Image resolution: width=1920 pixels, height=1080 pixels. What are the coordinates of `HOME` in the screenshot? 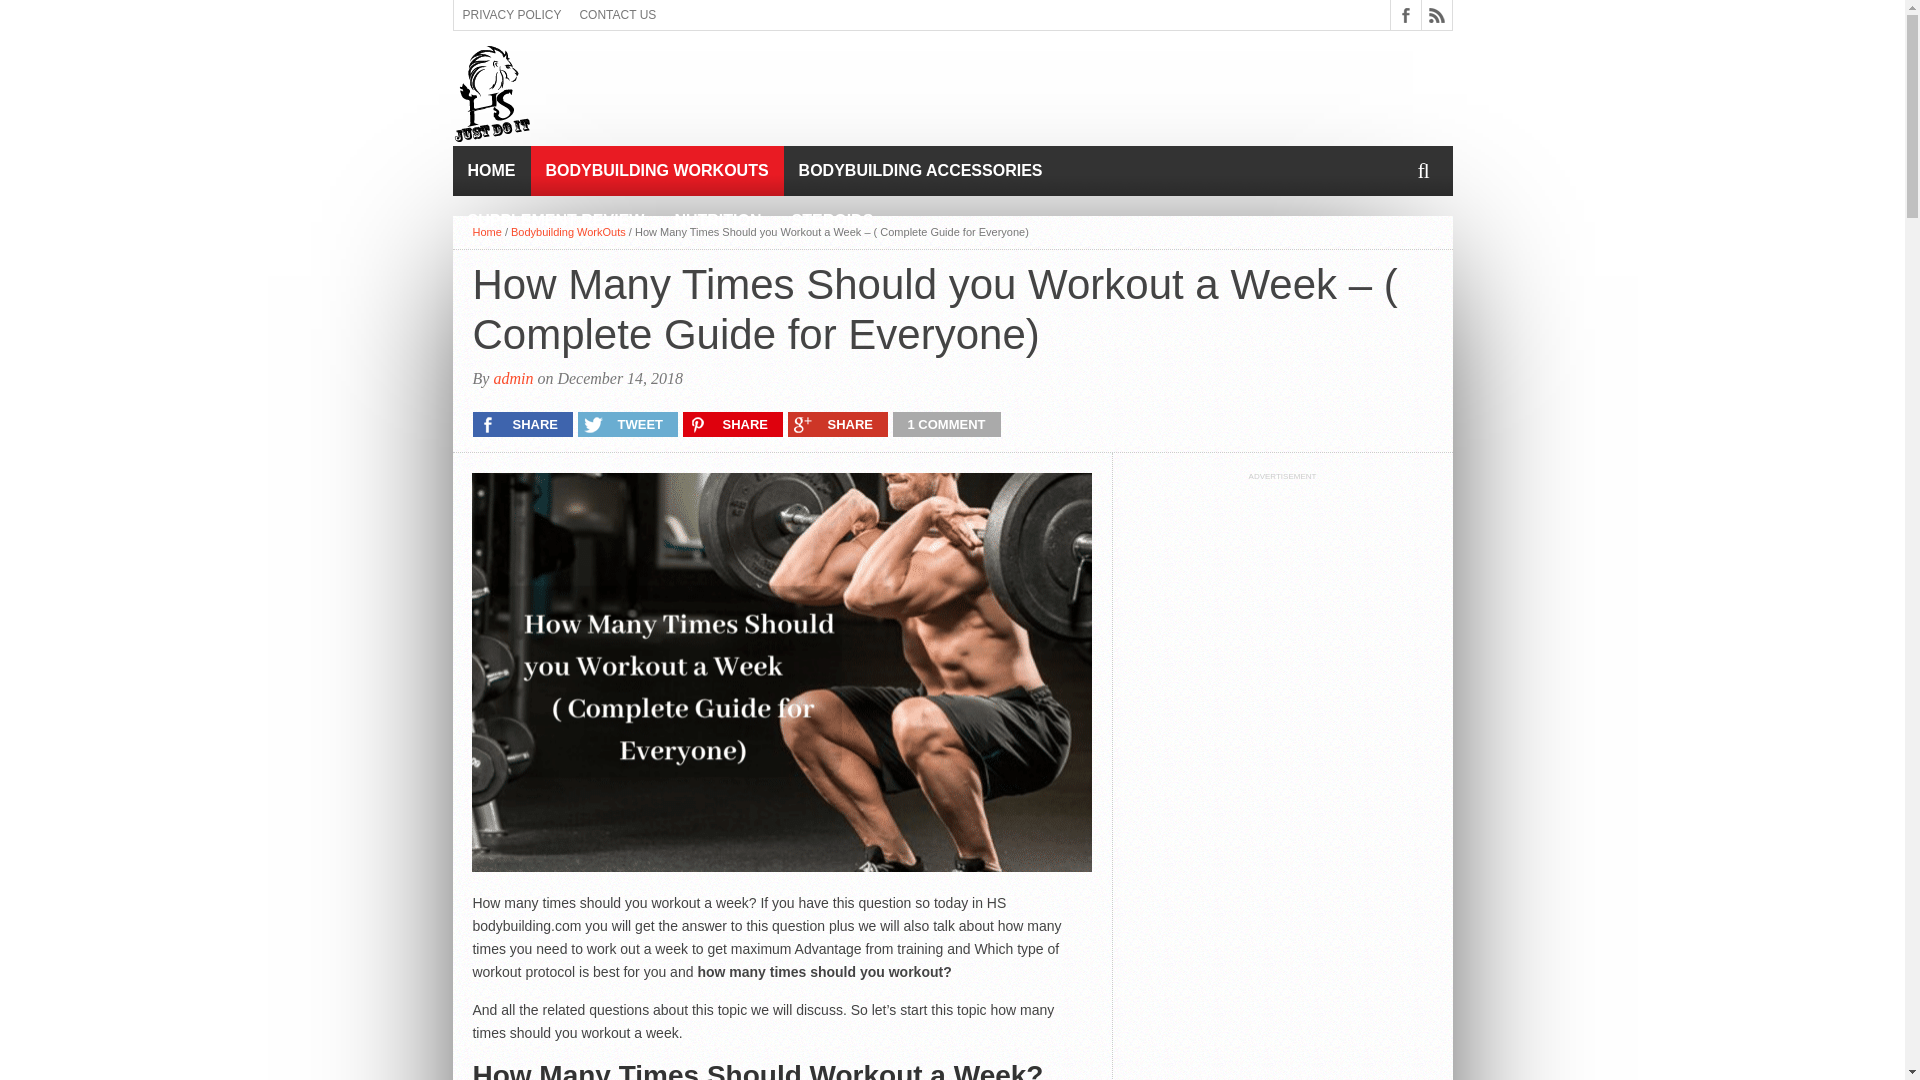 It's located at (490, 170).